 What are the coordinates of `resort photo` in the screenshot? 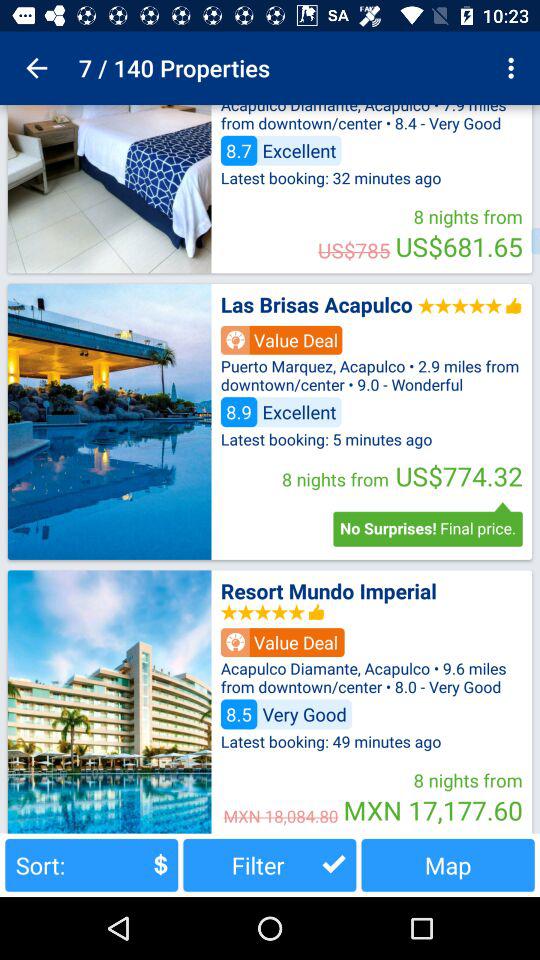 It's located at (109, 702).